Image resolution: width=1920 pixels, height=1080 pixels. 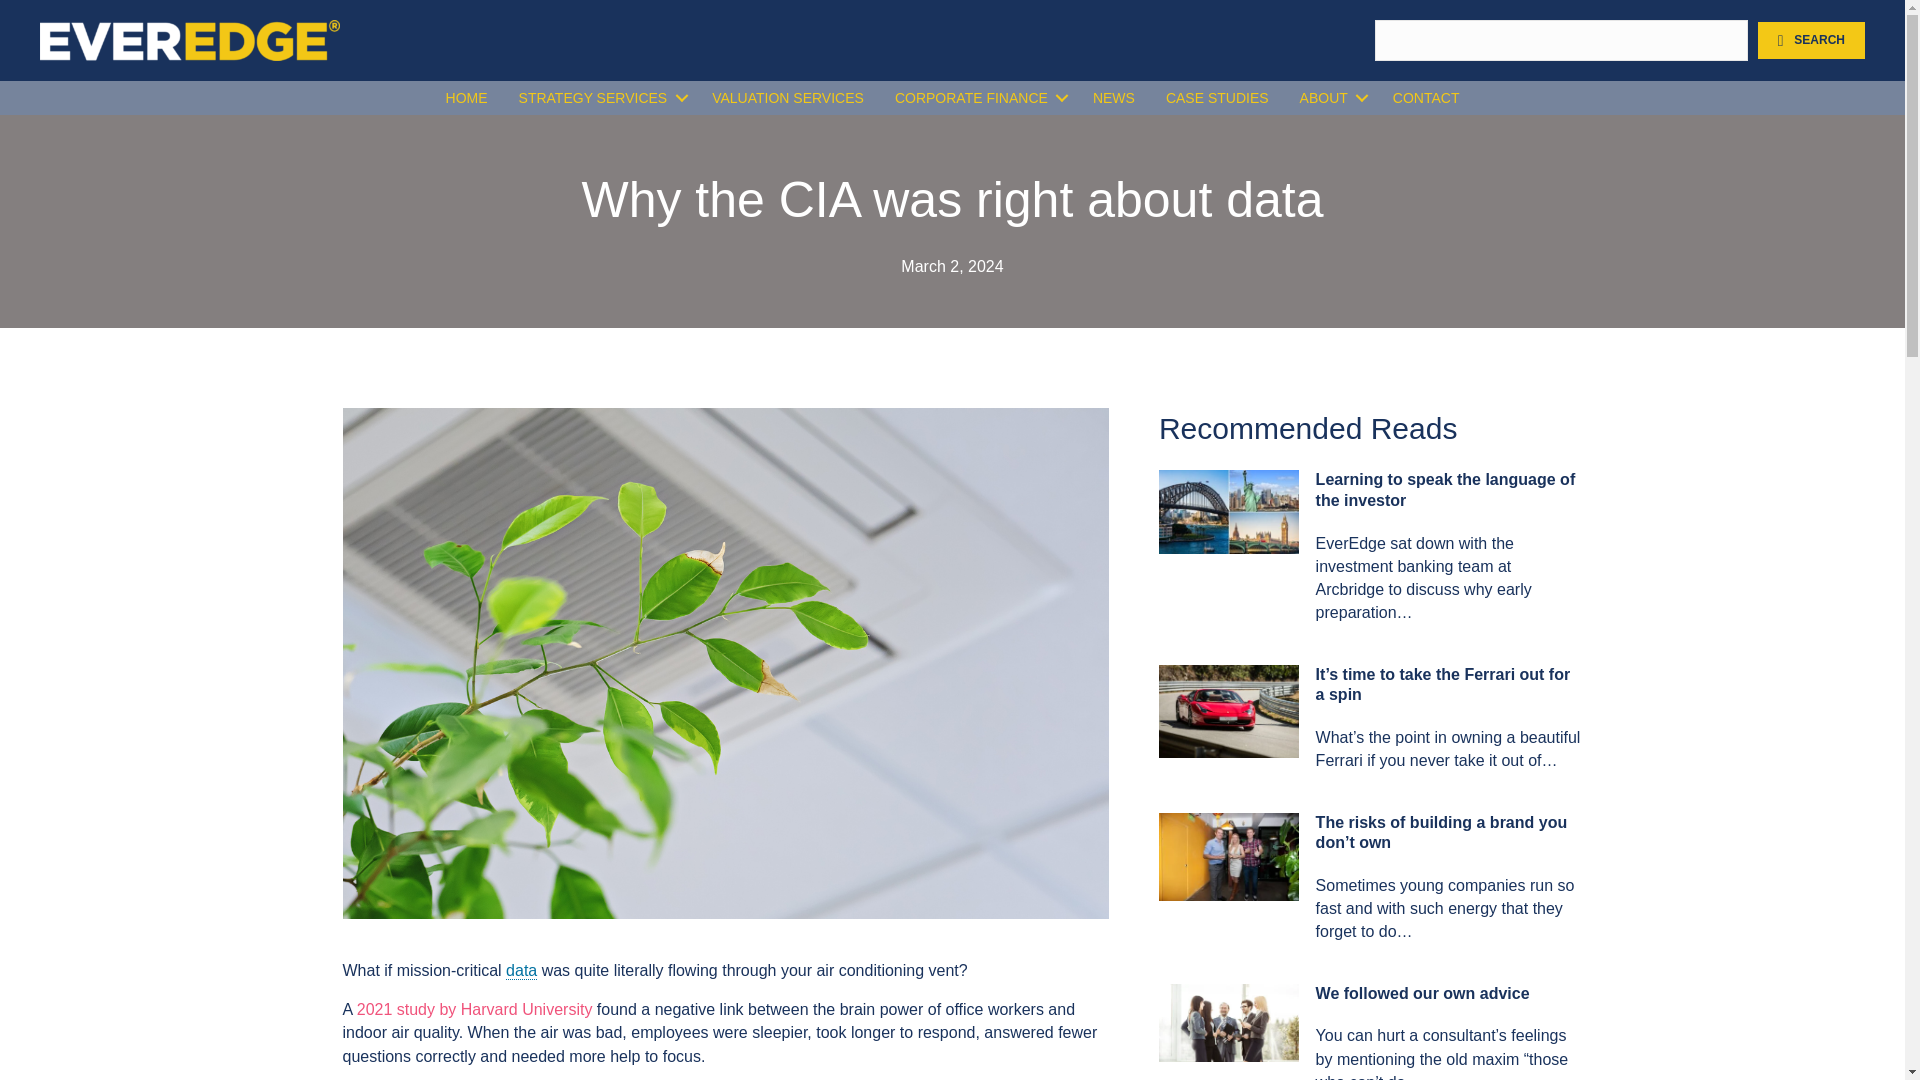 What do you see at coordinates (1446, 489) in the screenshot?
I see `Learning to speak the language of the investor` at bounding box center [1446, 489].